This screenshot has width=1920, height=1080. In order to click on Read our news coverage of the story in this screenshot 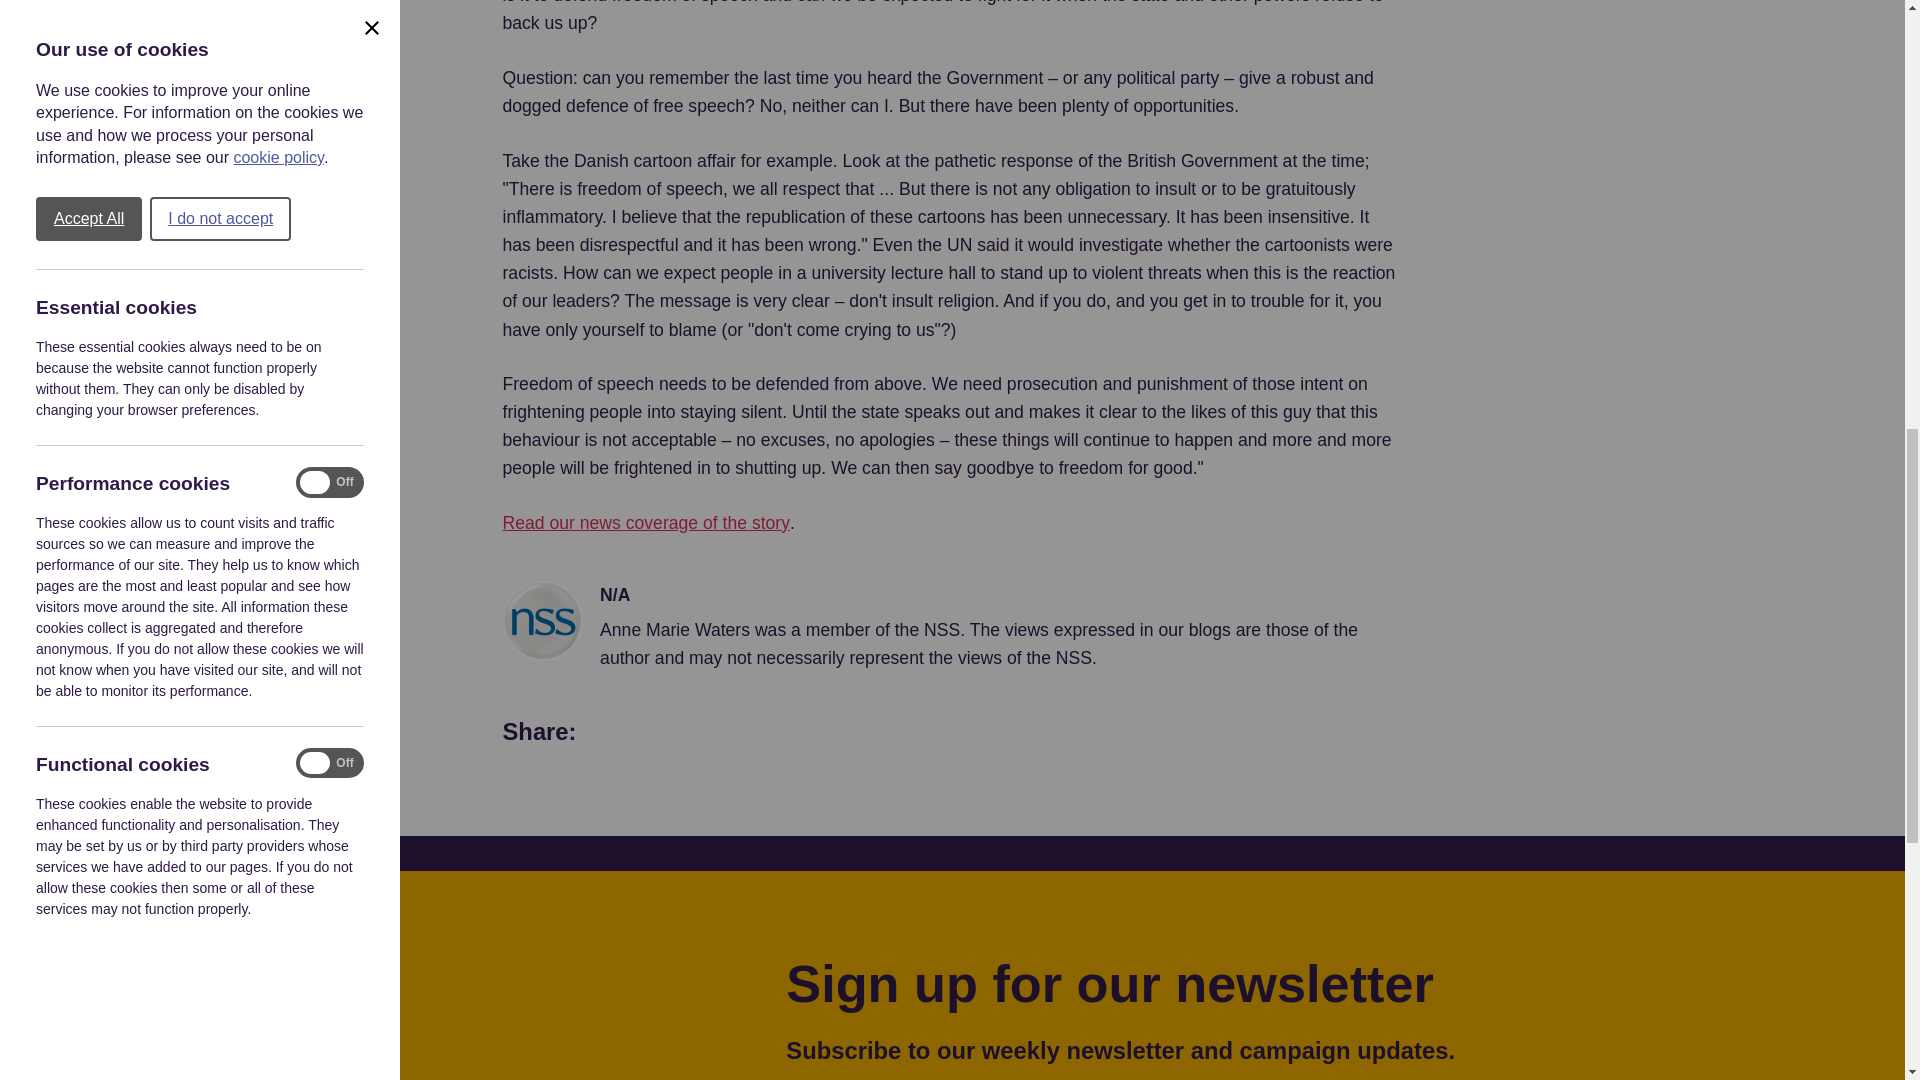, I will do `click(645, 522)`.